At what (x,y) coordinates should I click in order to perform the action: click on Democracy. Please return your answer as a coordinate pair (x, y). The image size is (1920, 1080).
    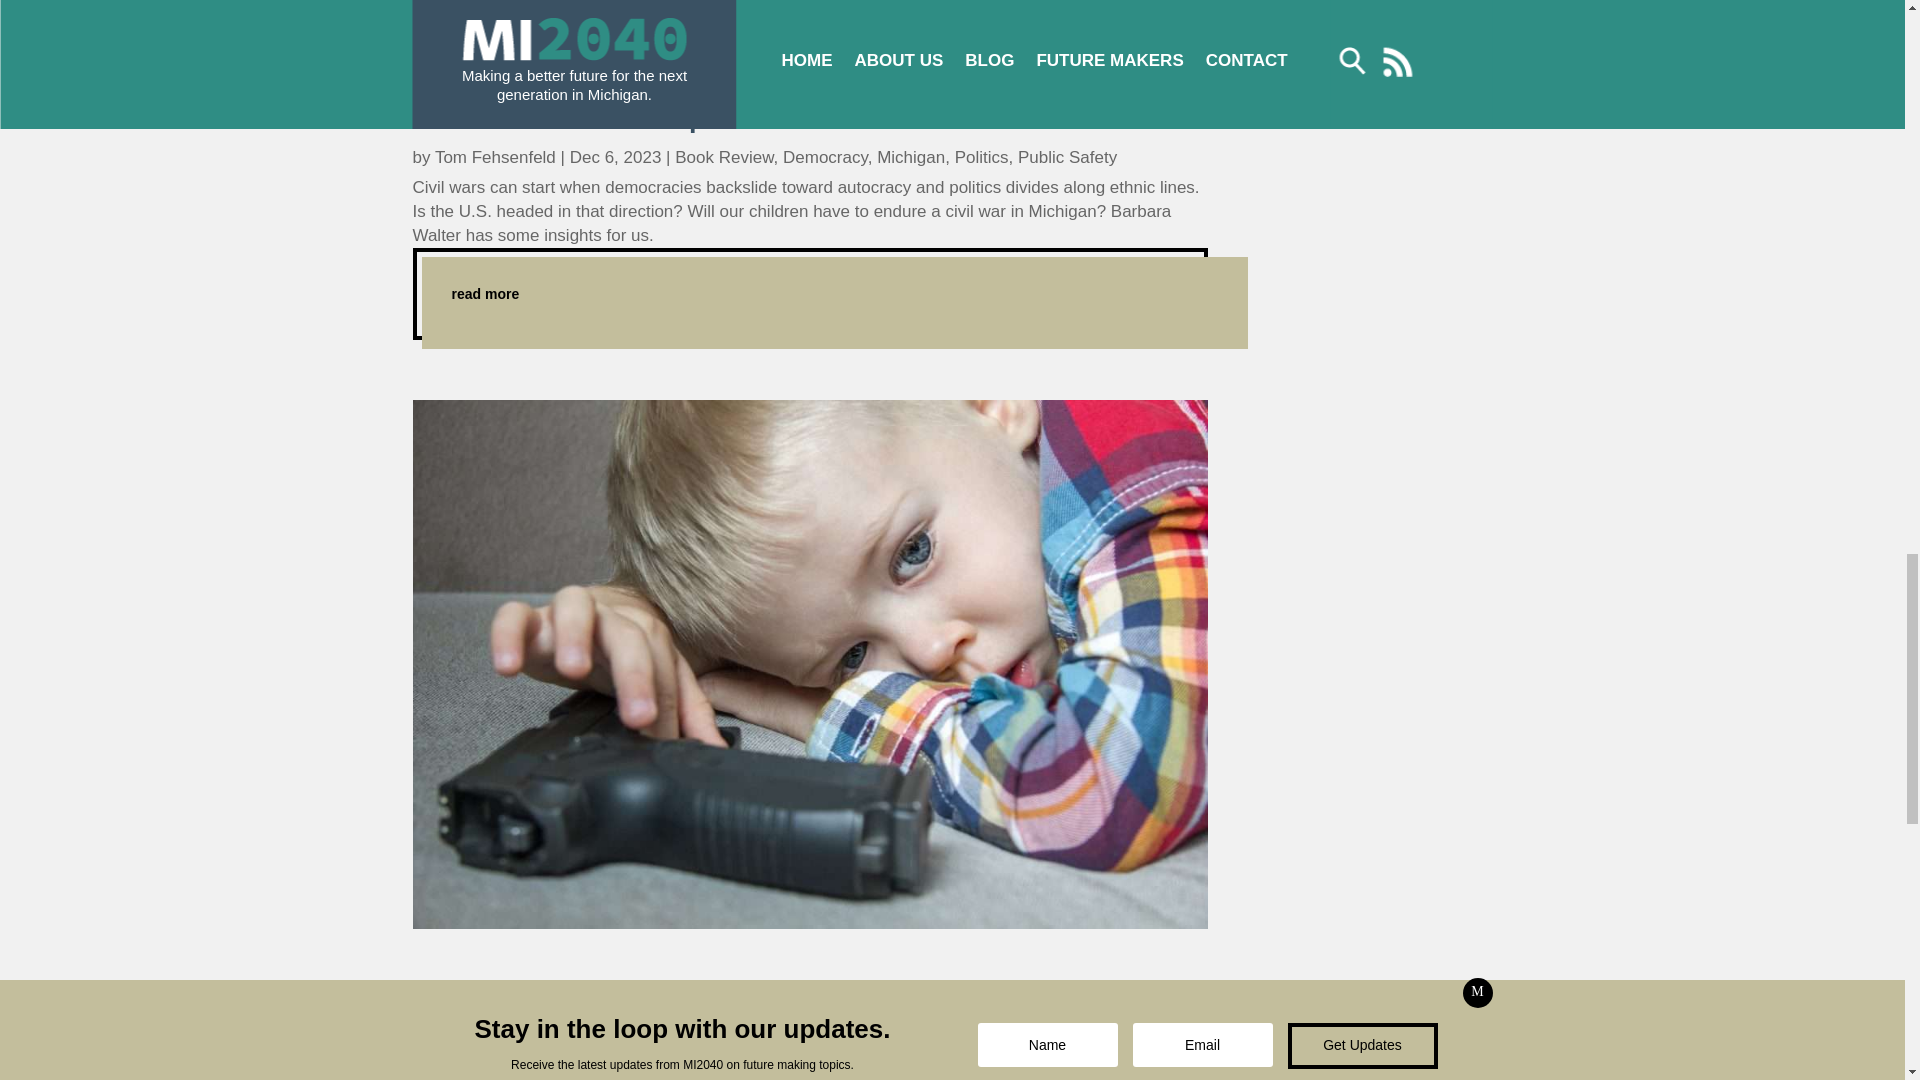
    Looking at the image, I should click on (825, 157).